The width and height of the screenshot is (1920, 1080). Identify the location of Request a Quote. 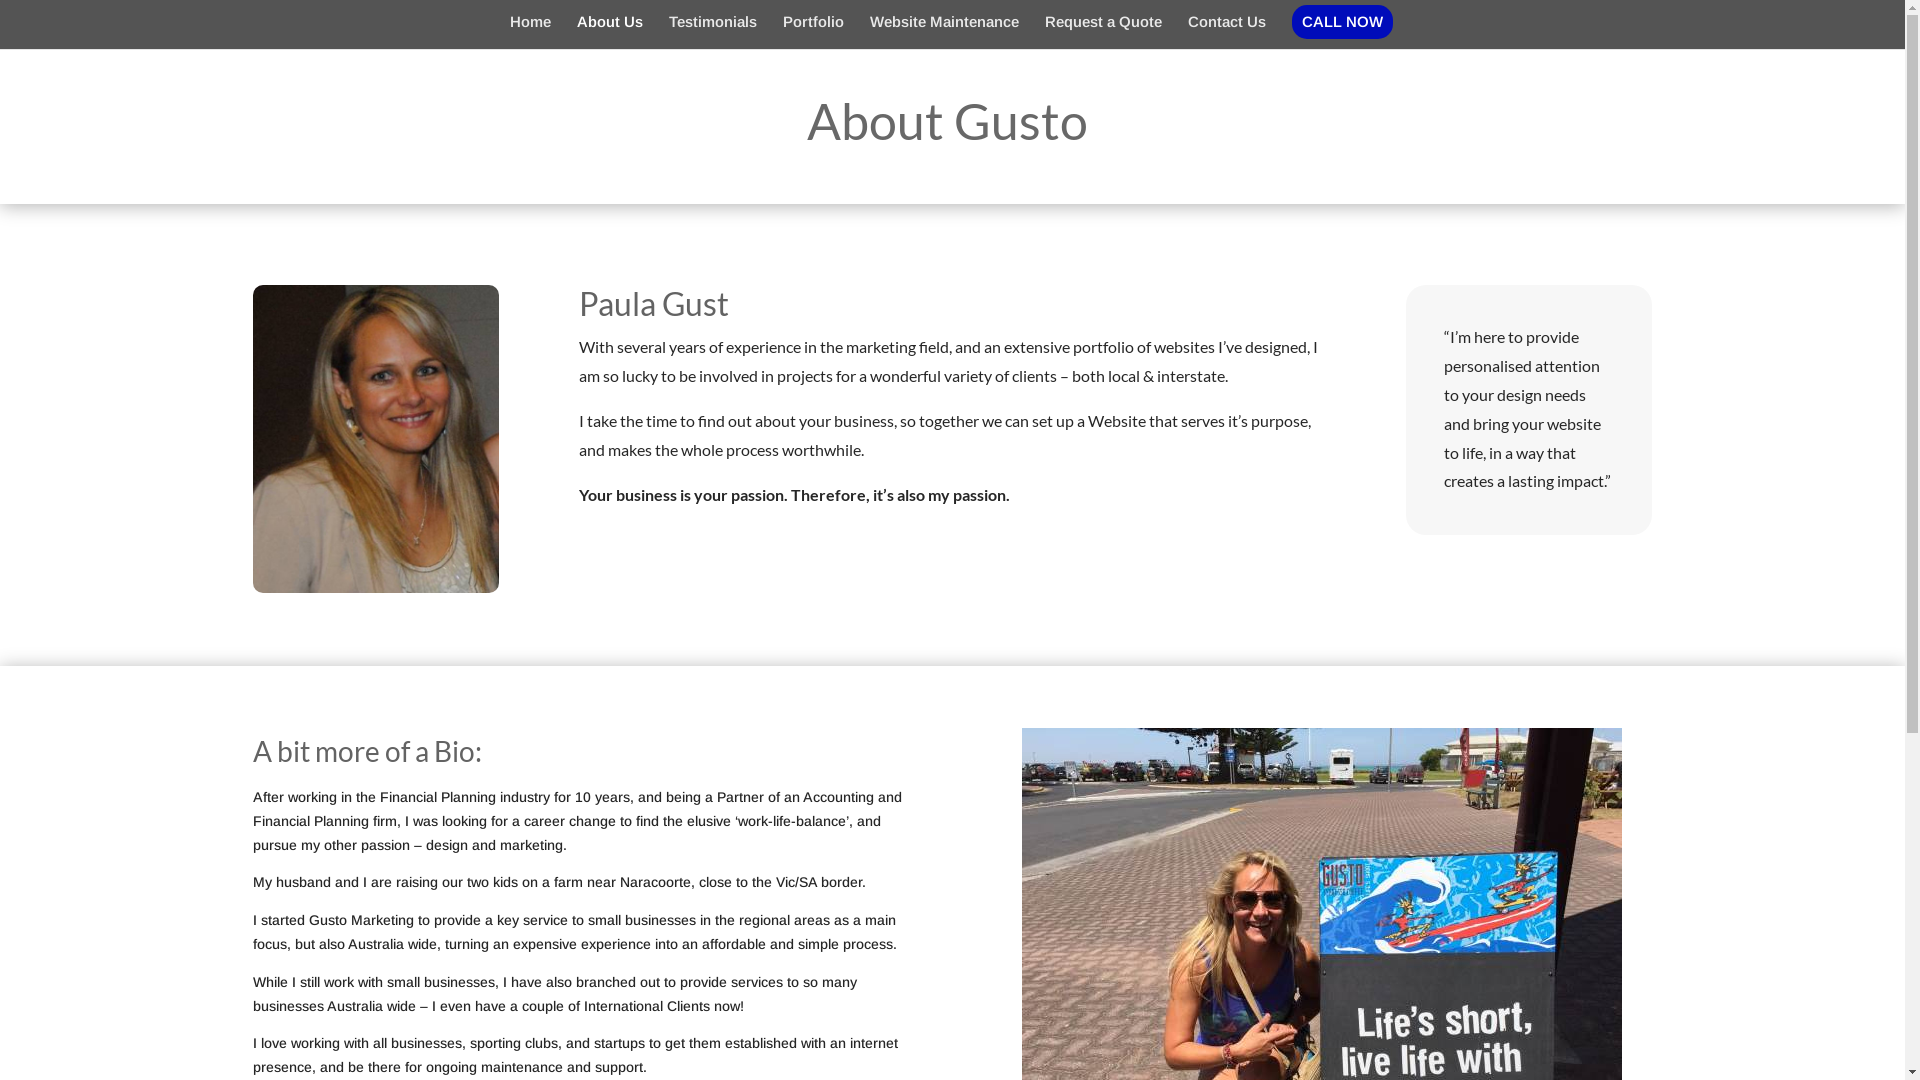
(1104, 24).